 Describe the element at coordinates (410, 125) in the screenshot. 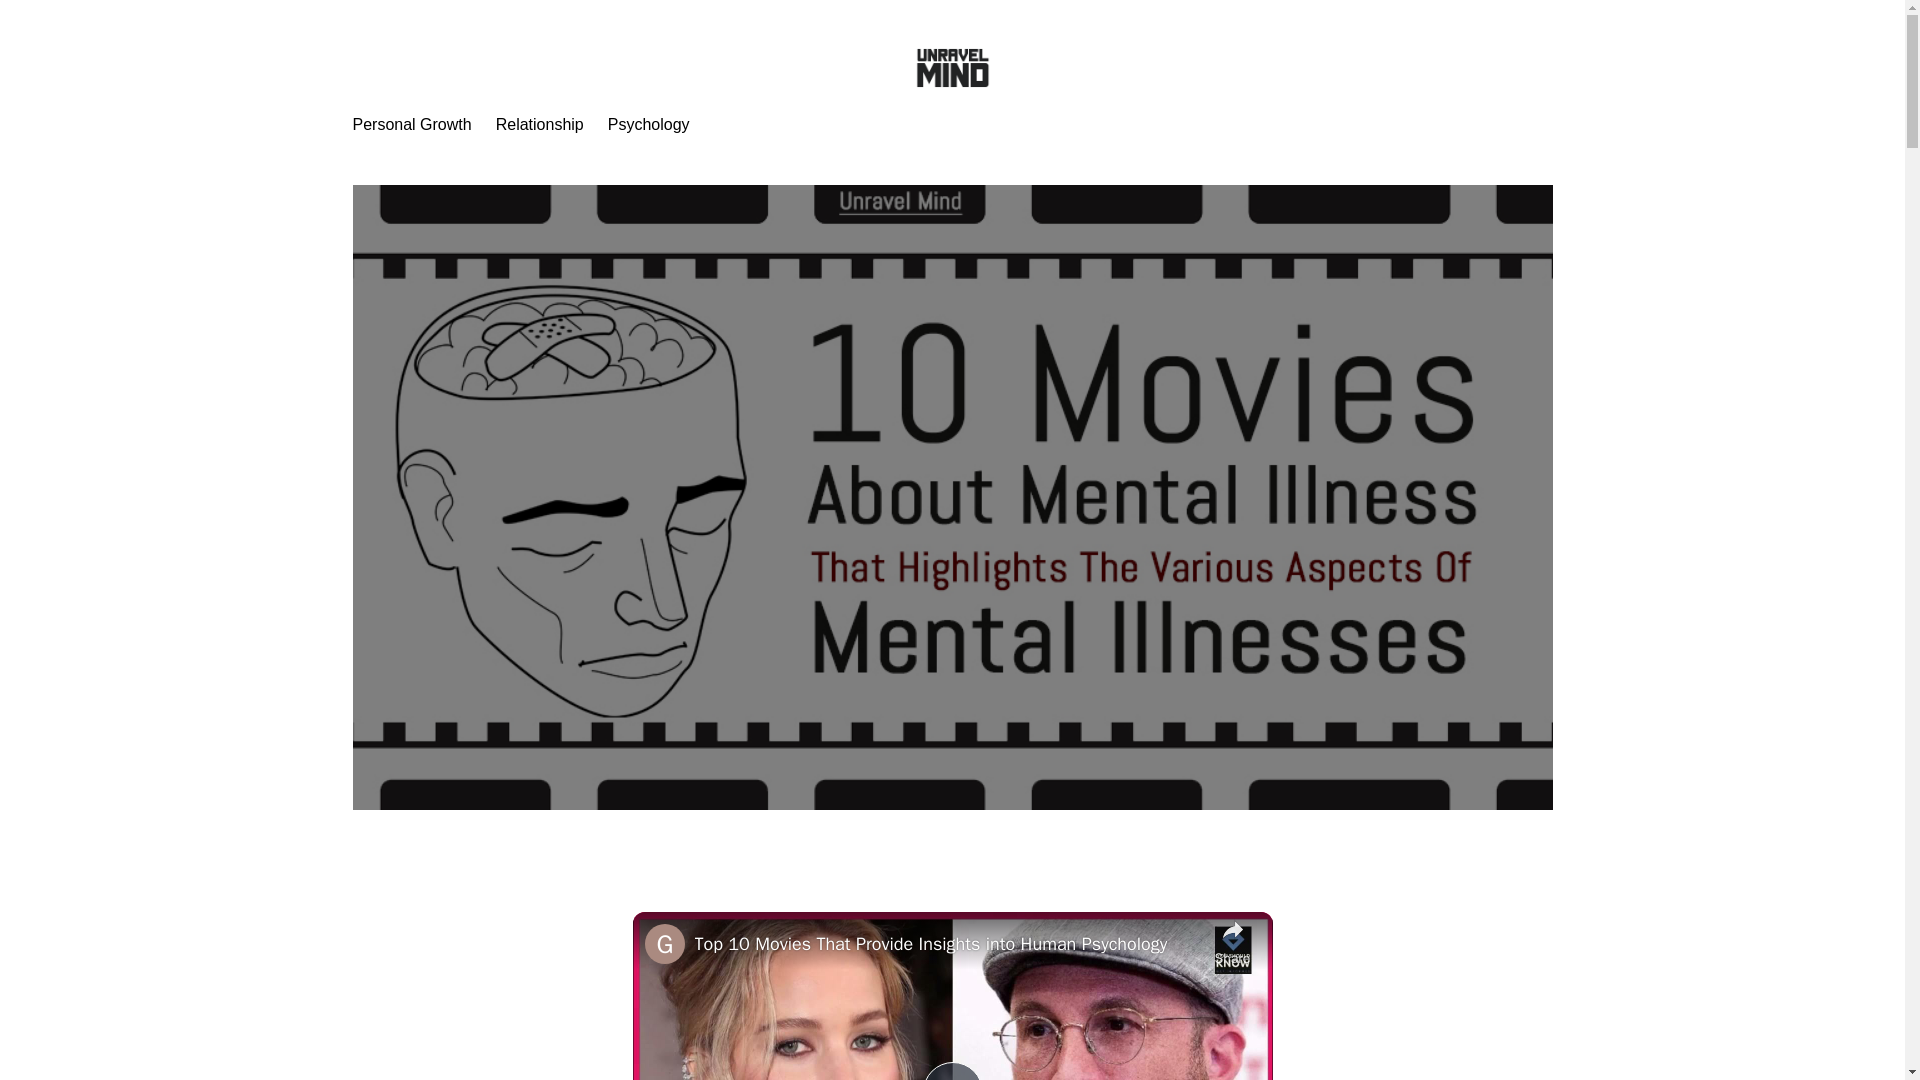

I see `Personal Growth` at that location.